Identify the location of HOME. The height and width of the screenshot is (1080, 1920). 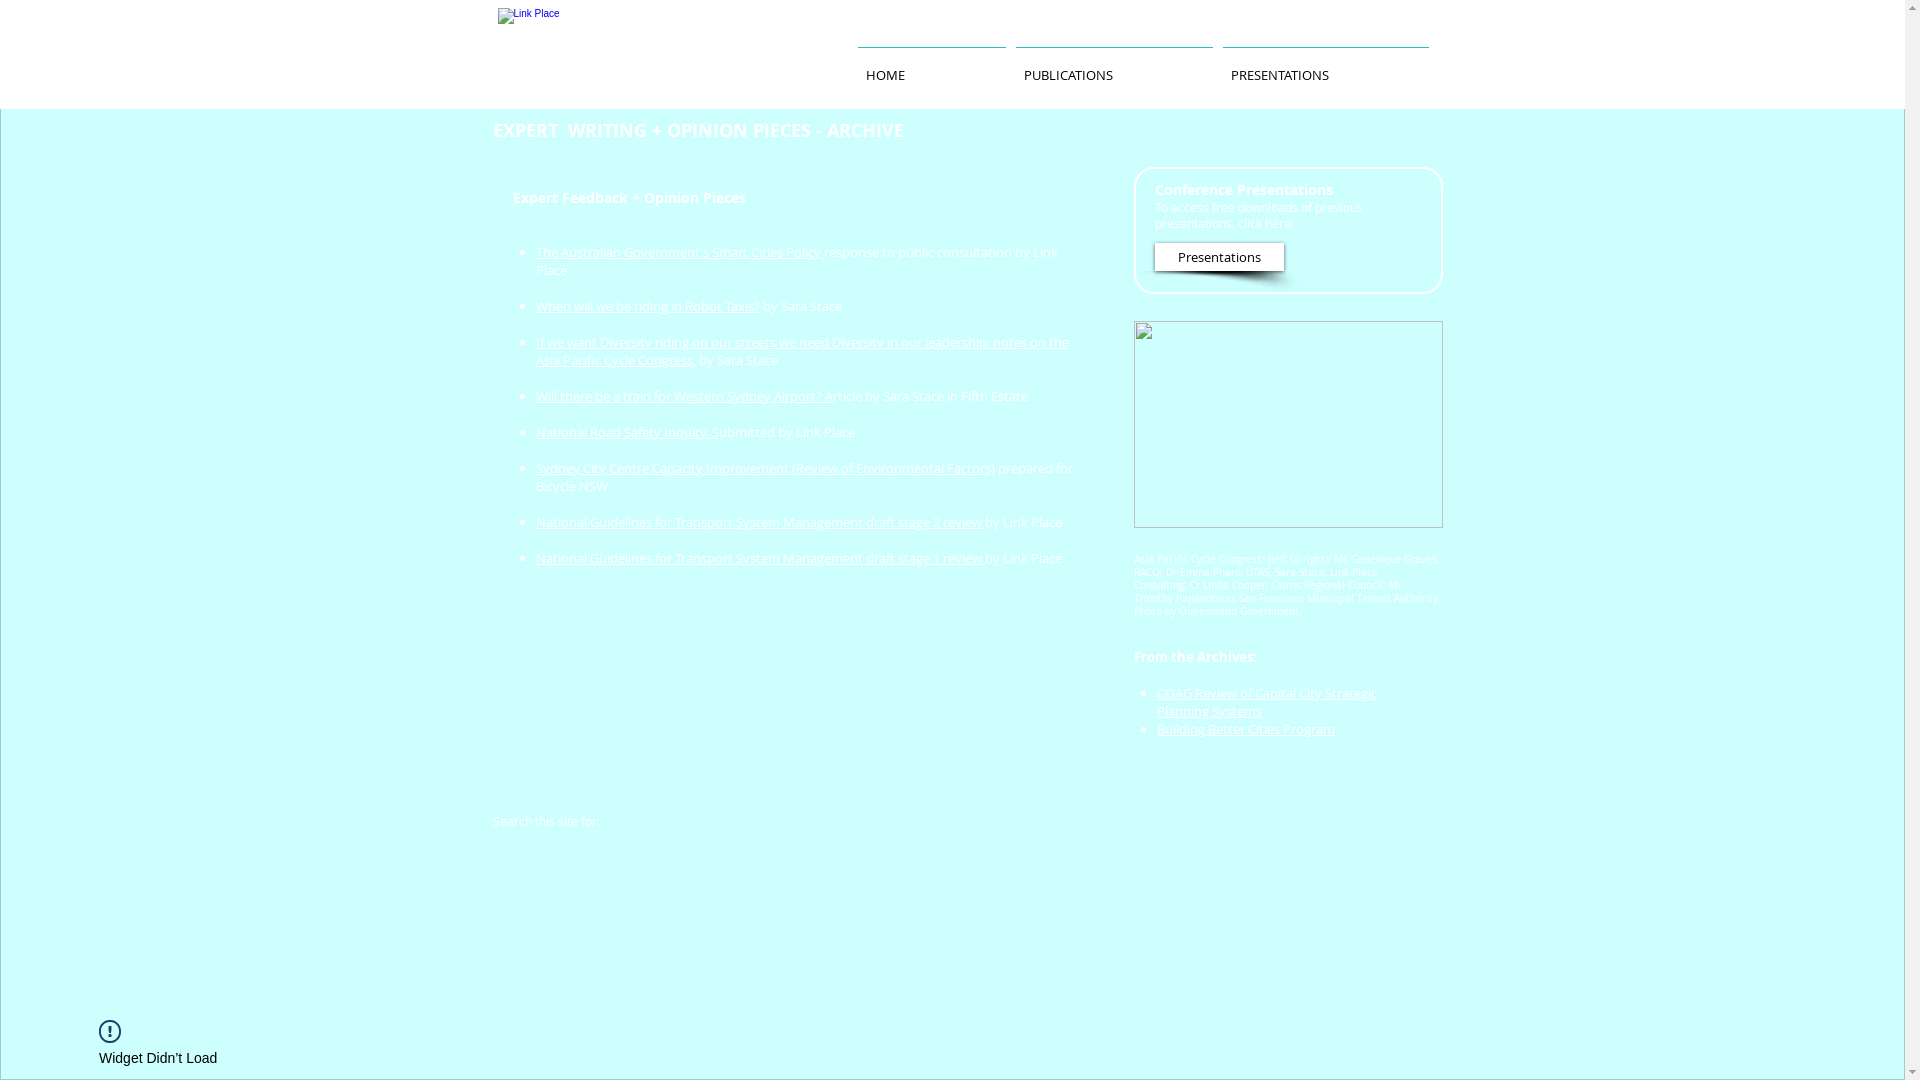
(930, 66).